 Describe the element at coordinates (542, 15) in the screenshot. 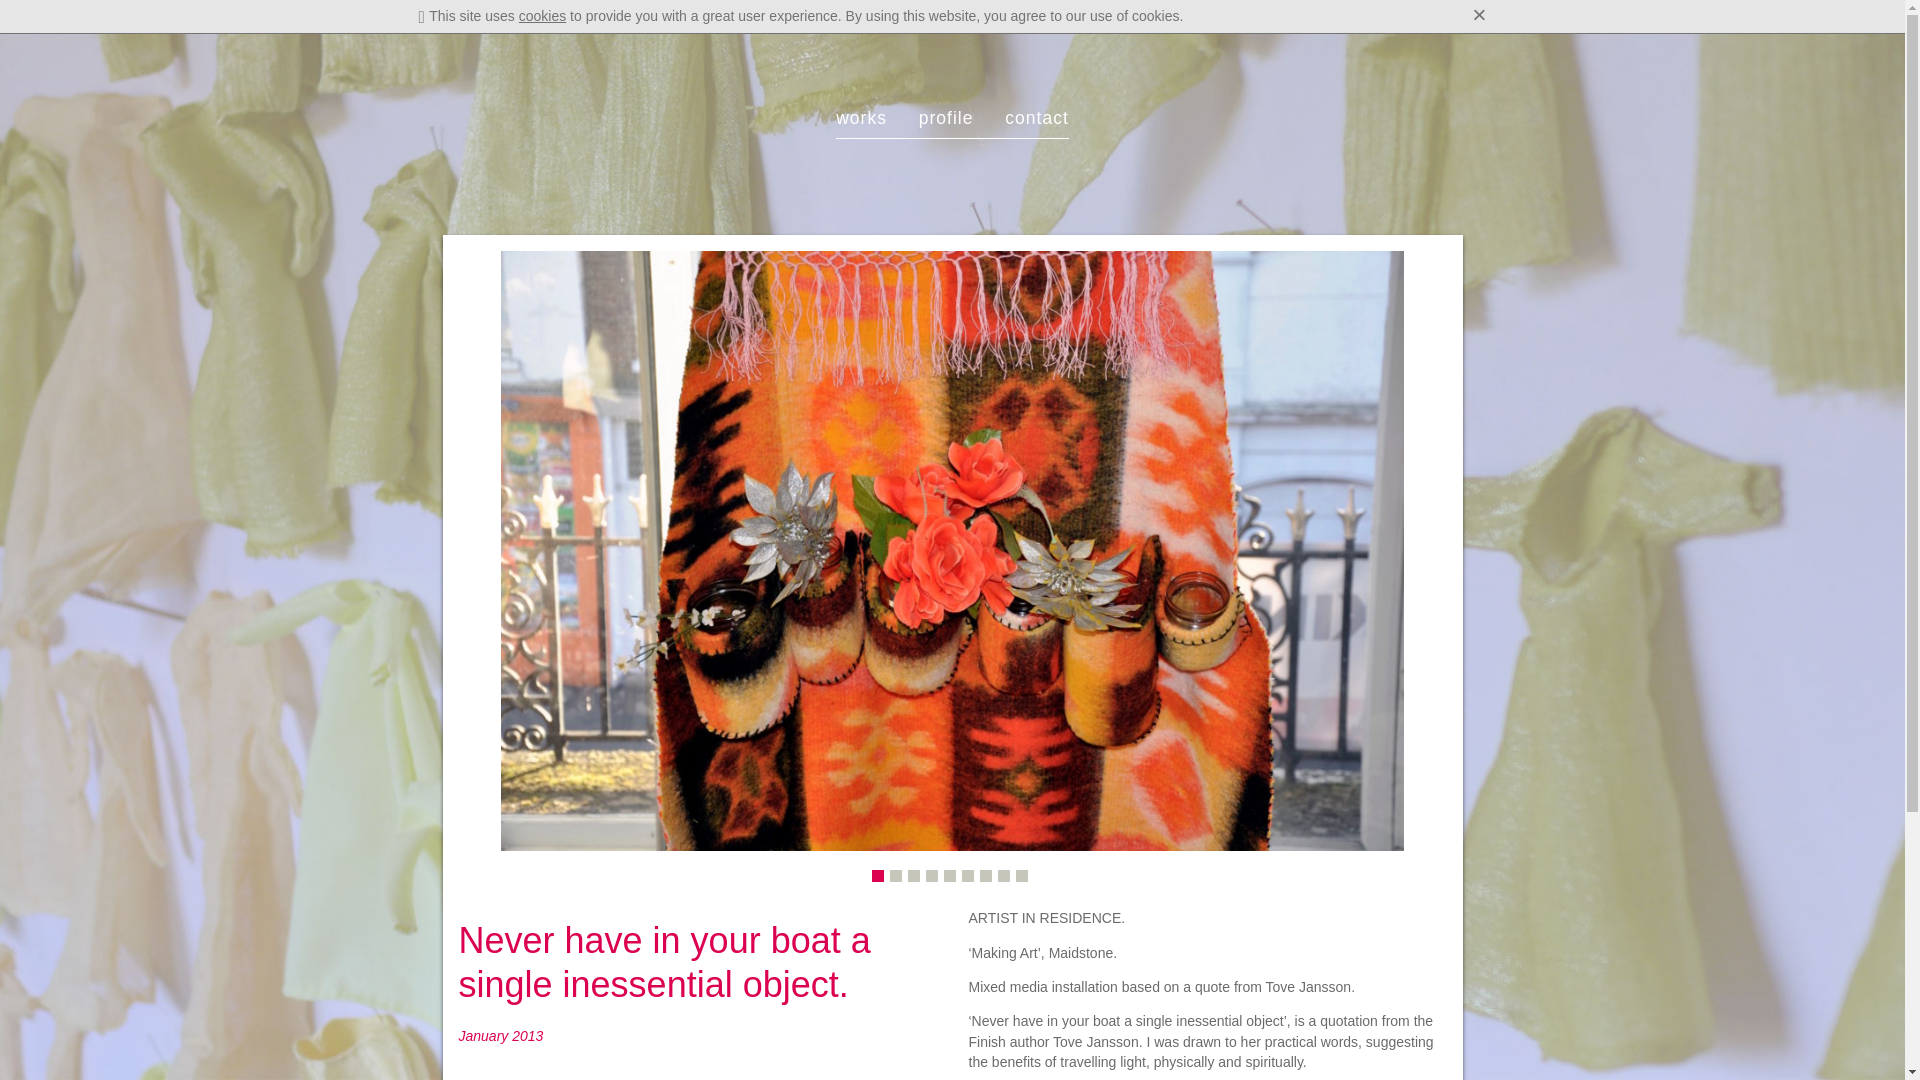

I see `cookies` at that location.